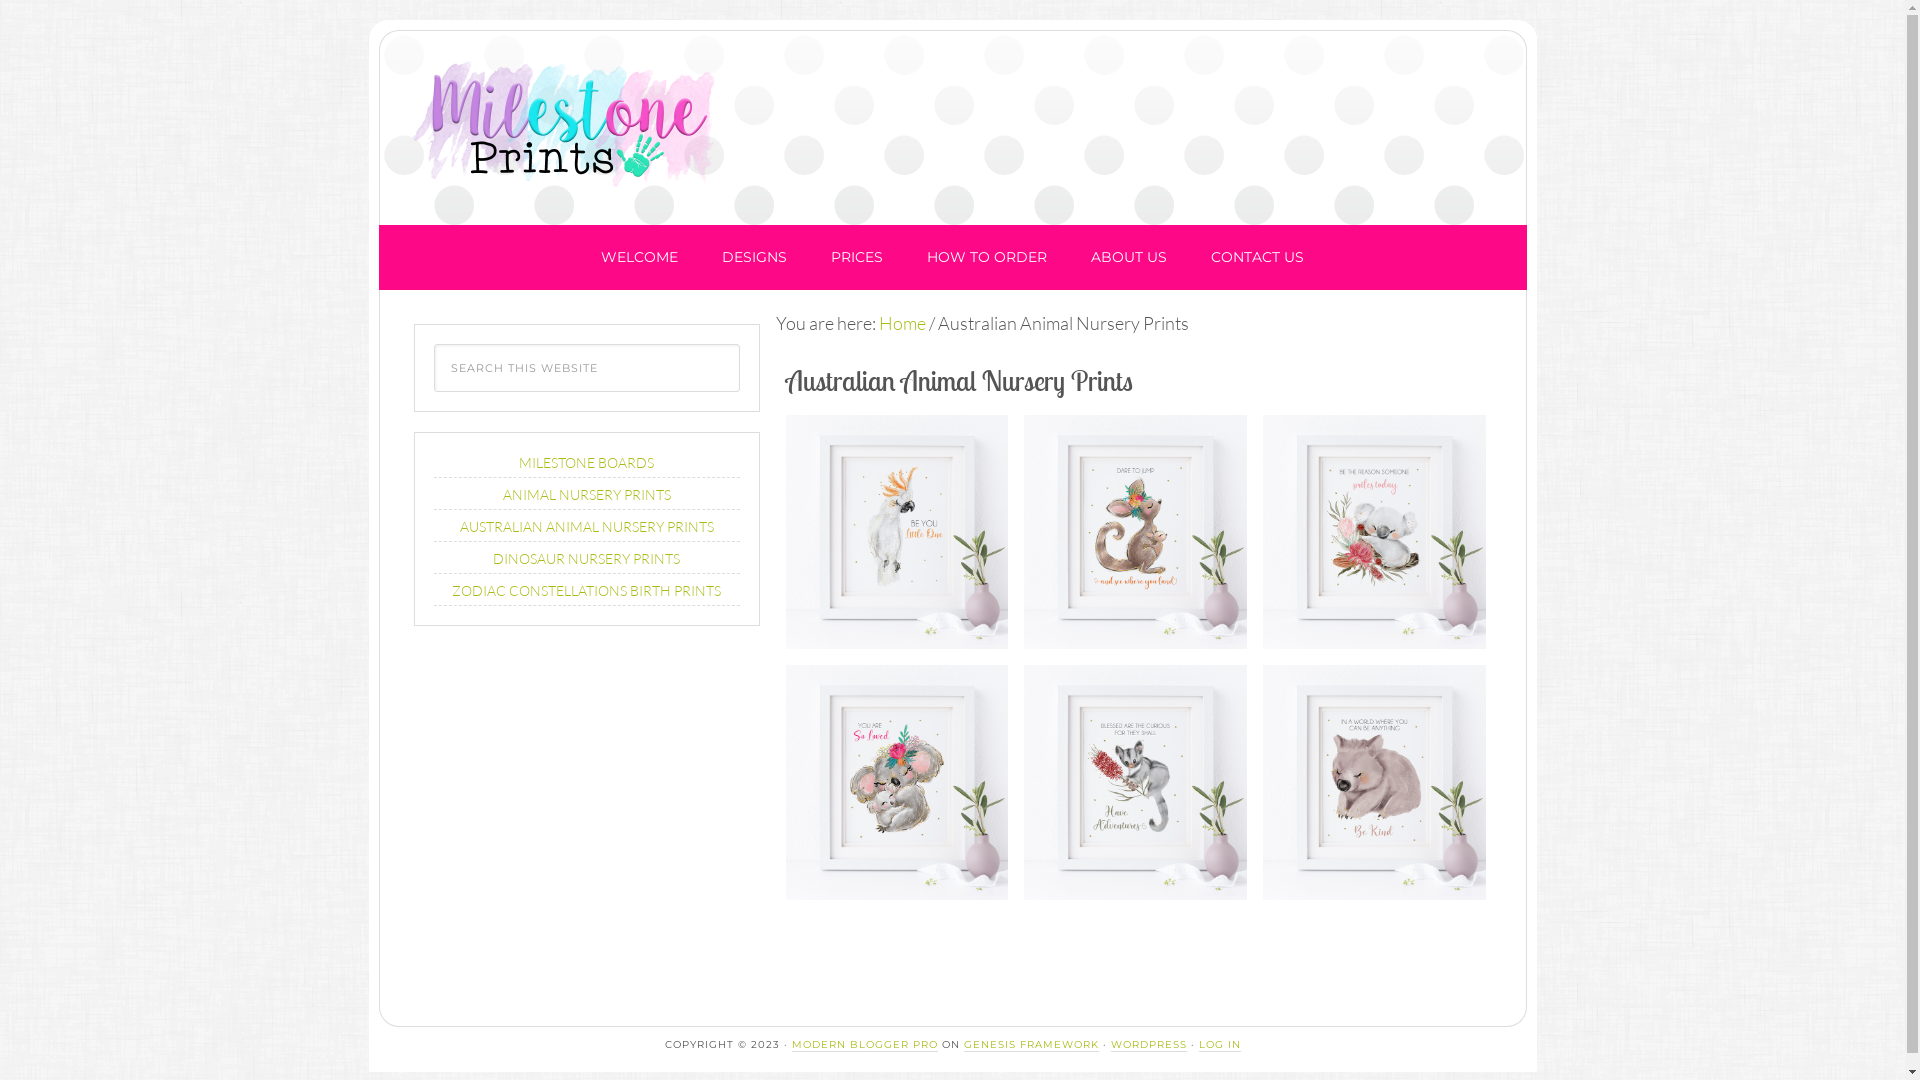 This screenshot has width=1920, height=1080. Describe the element at coordinates (738, 344) in the screenshot. I see `Search` at that location.